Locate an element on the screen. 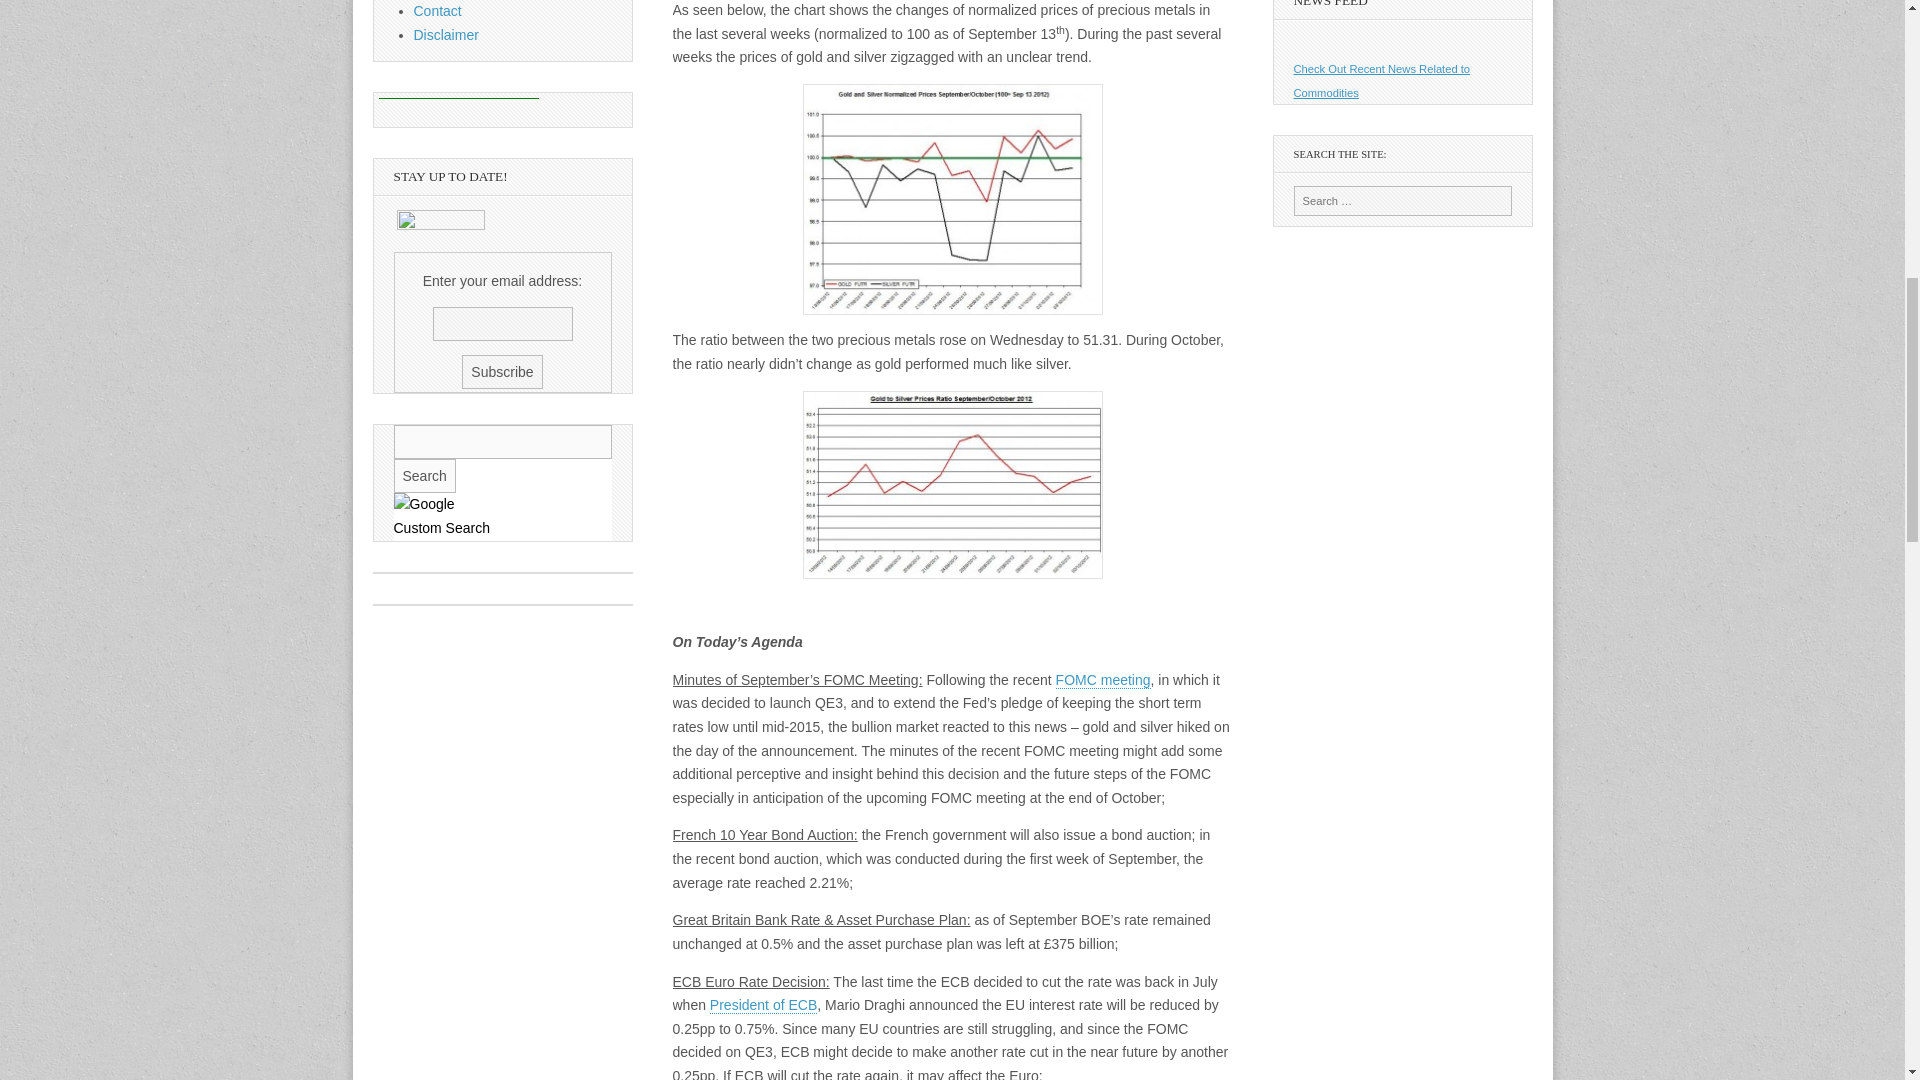  Search is located at coordinates (424, 476).